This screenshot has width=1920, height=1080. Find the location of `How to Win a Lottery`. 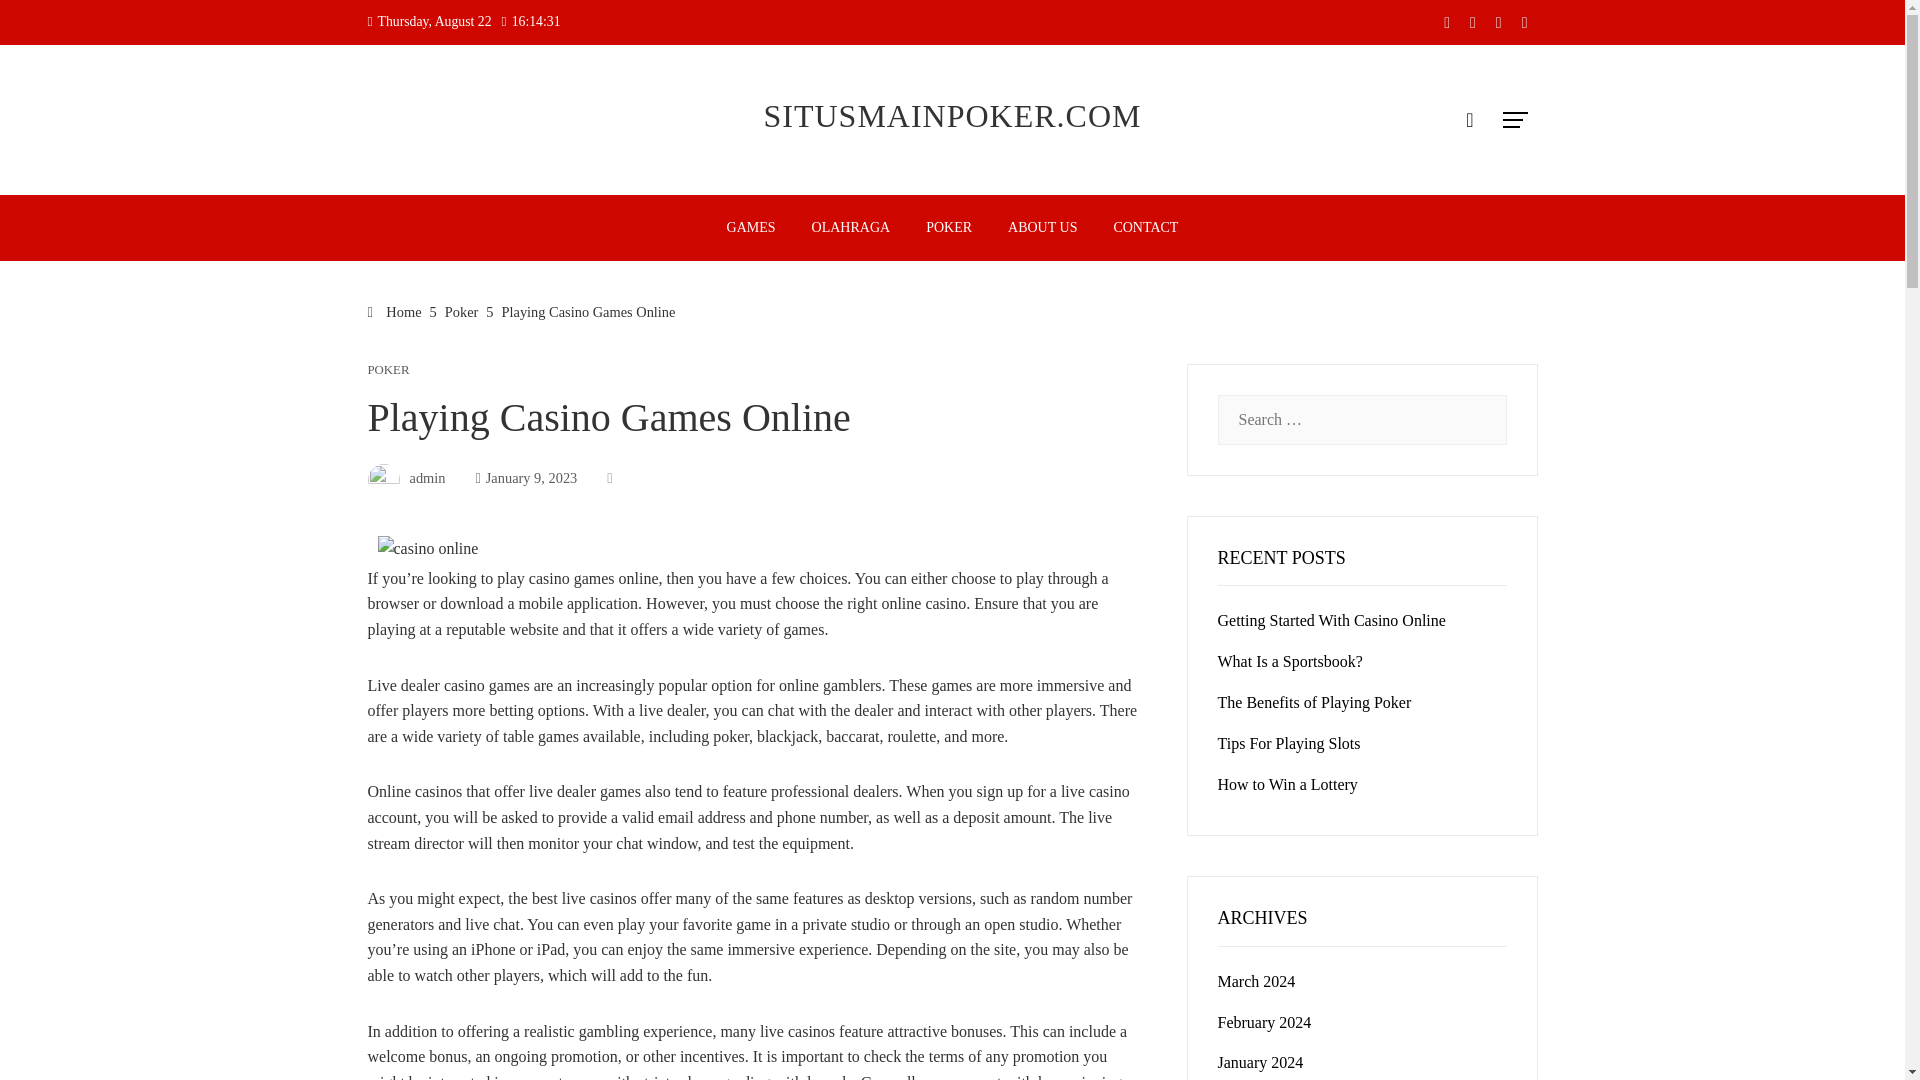

How to Win a Lottery is located at coordinates (1287, 784).